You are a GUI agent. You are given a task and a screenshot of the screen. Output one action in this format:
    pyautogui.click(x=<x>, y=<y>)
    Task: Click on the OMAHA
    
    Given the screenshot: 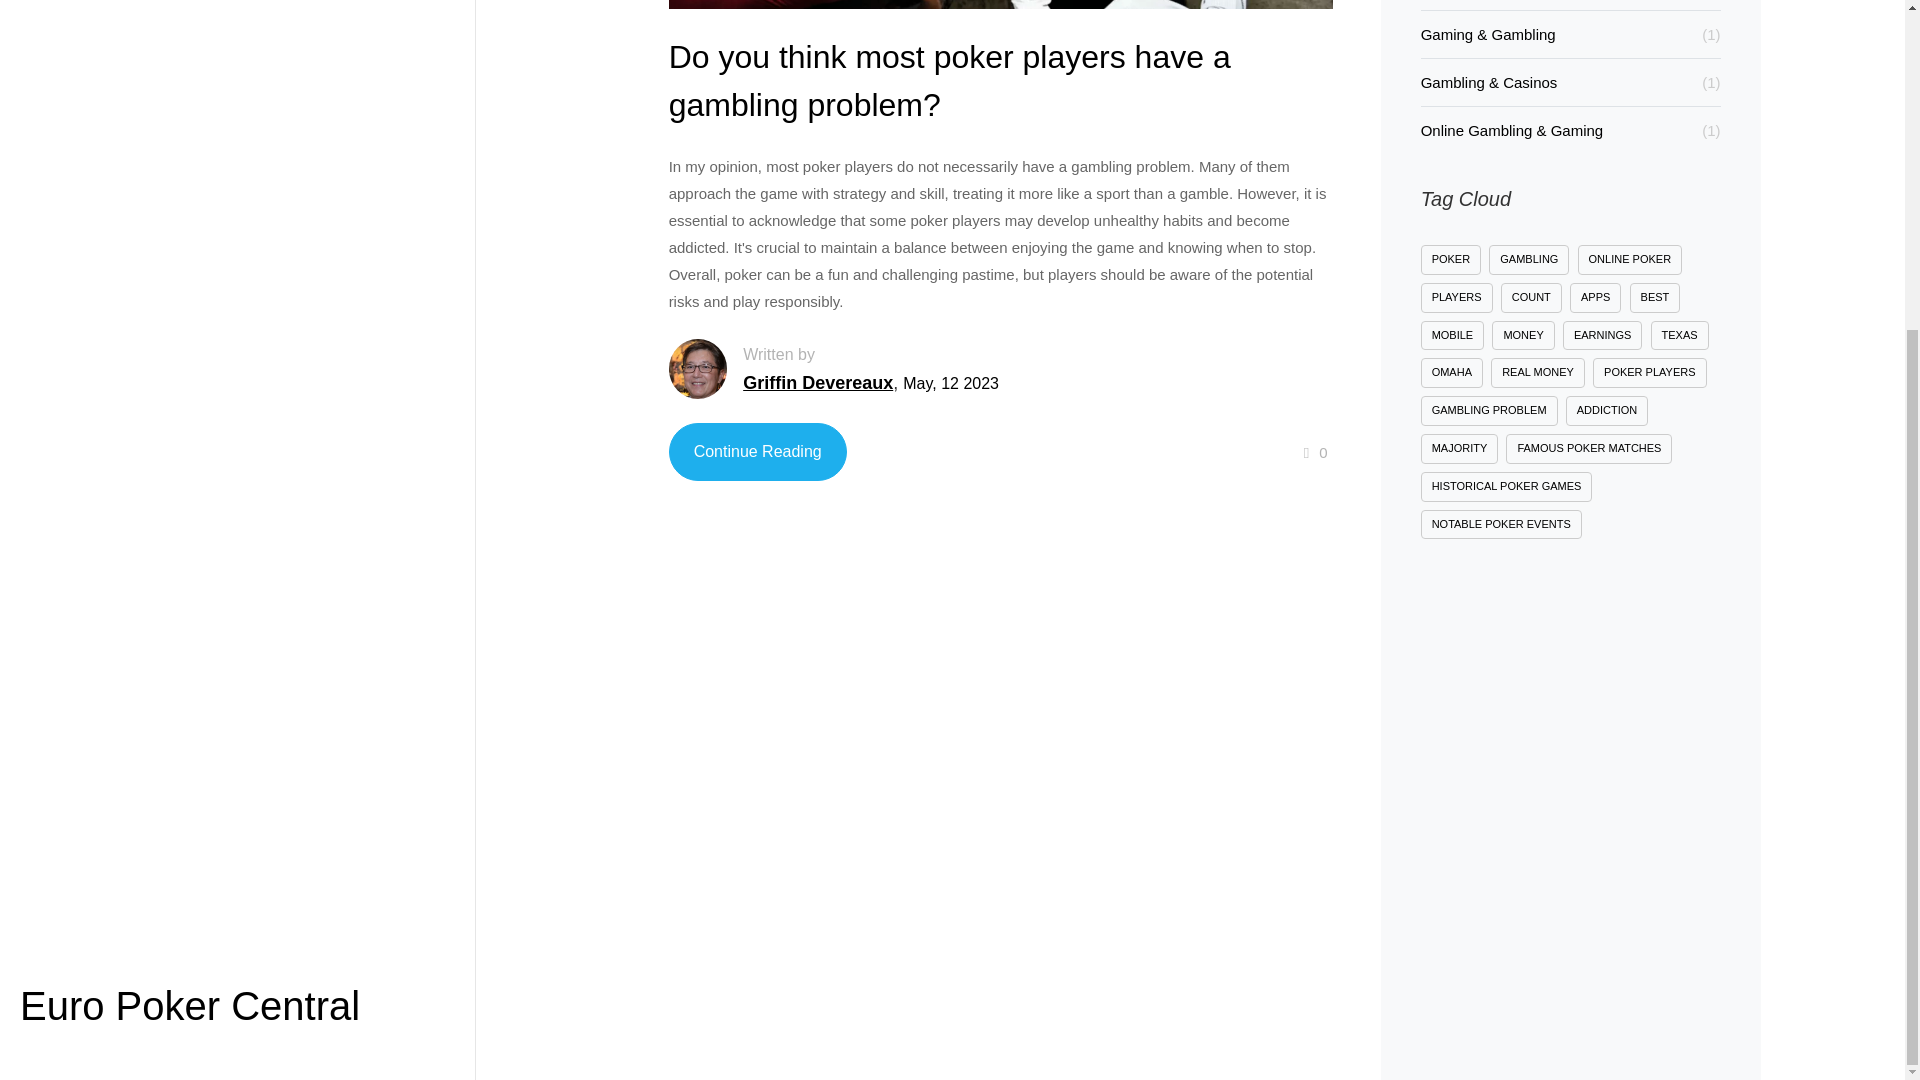 What is the action you would take?
    pyautogui.click(x=1451, y=372)
    